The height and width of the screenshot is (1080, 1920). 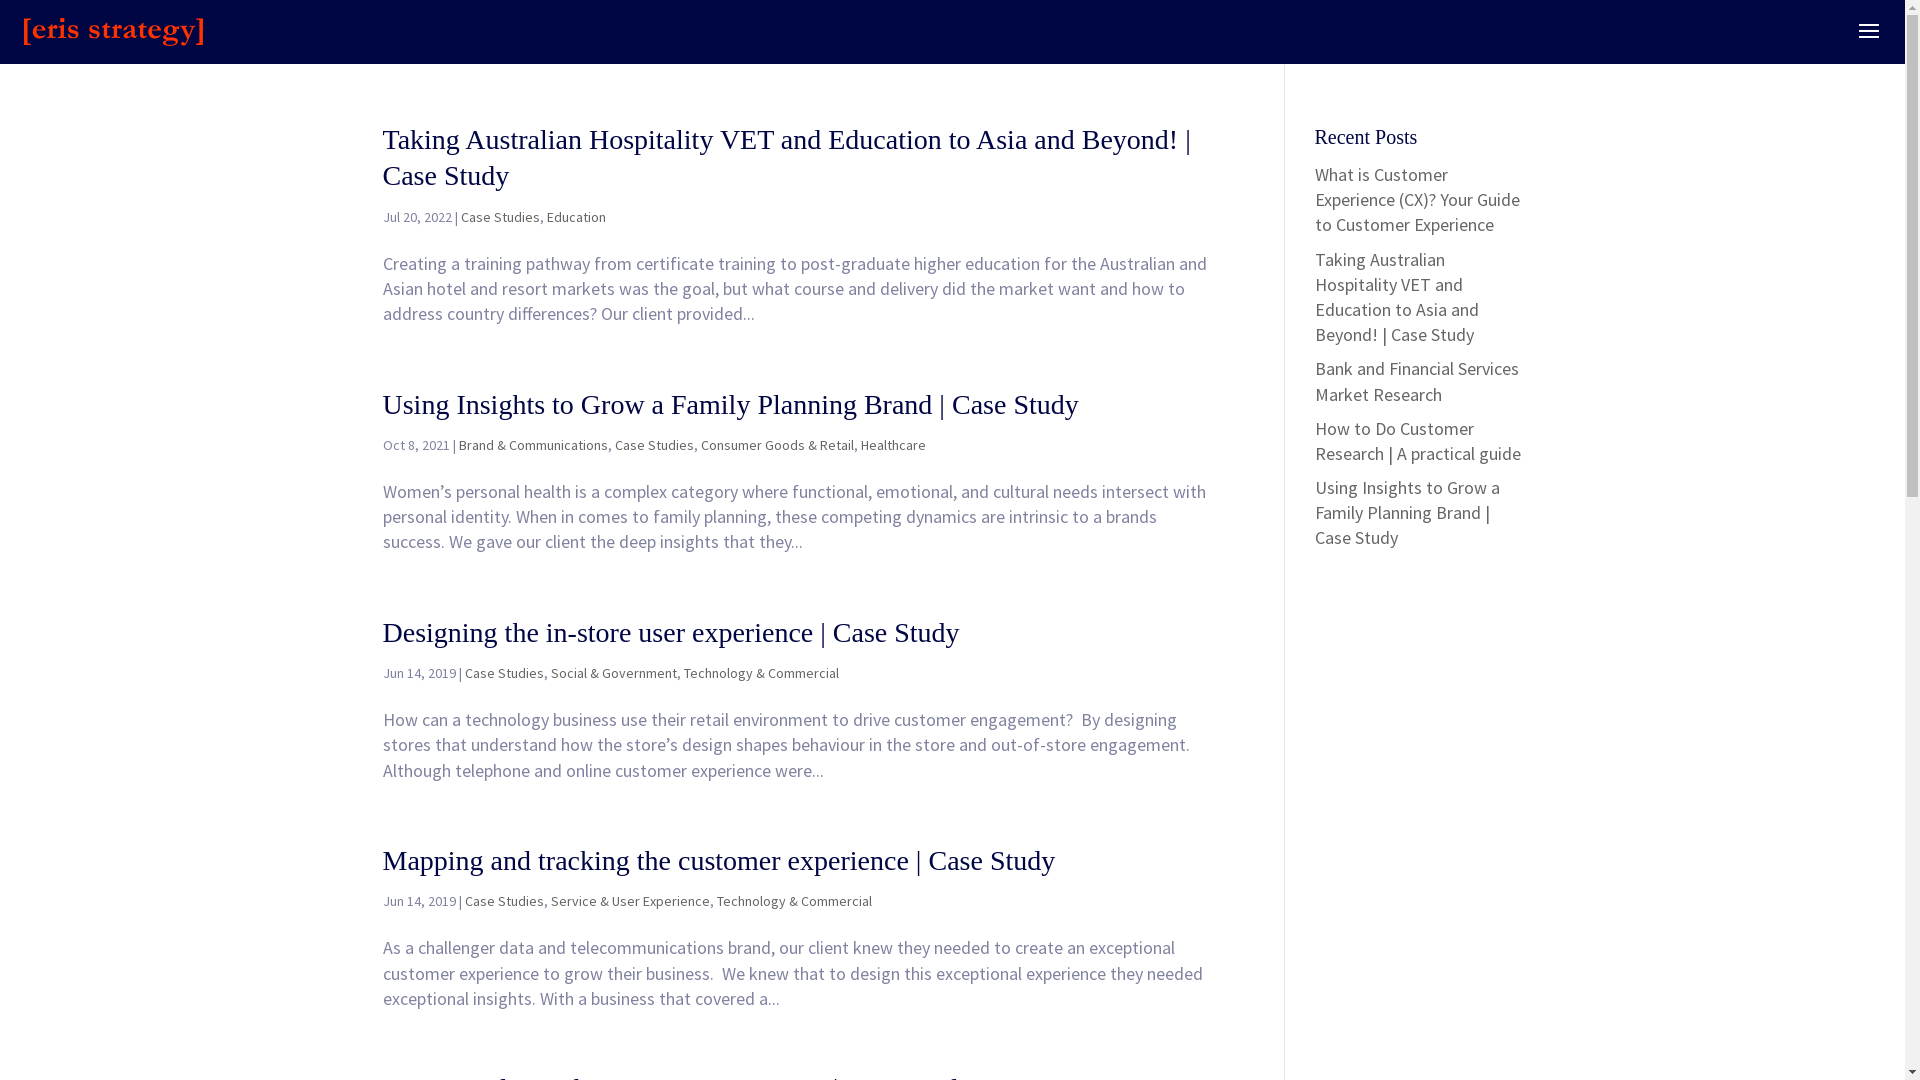 I want to click on Brand & Communications, so click(x=532, y=445).